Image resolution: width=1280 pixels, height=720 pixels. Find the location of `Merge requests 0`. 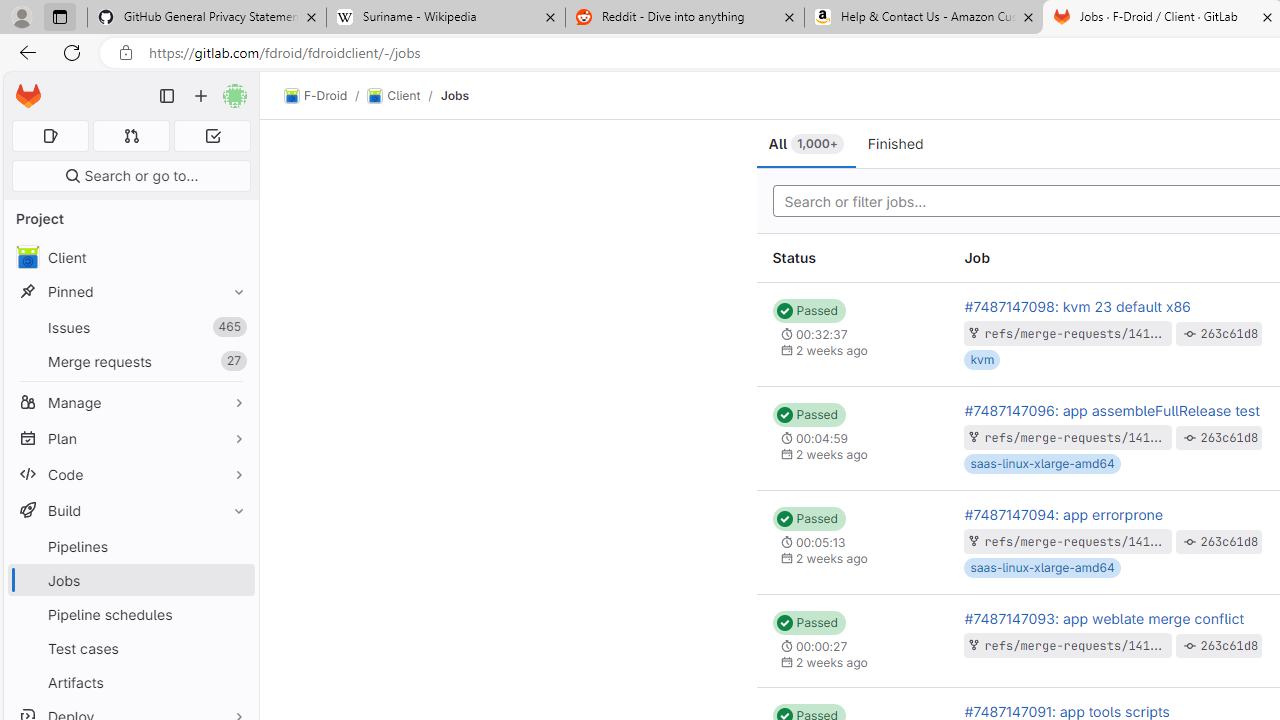

Merge requests 0 is located at coordinates (132, 136).